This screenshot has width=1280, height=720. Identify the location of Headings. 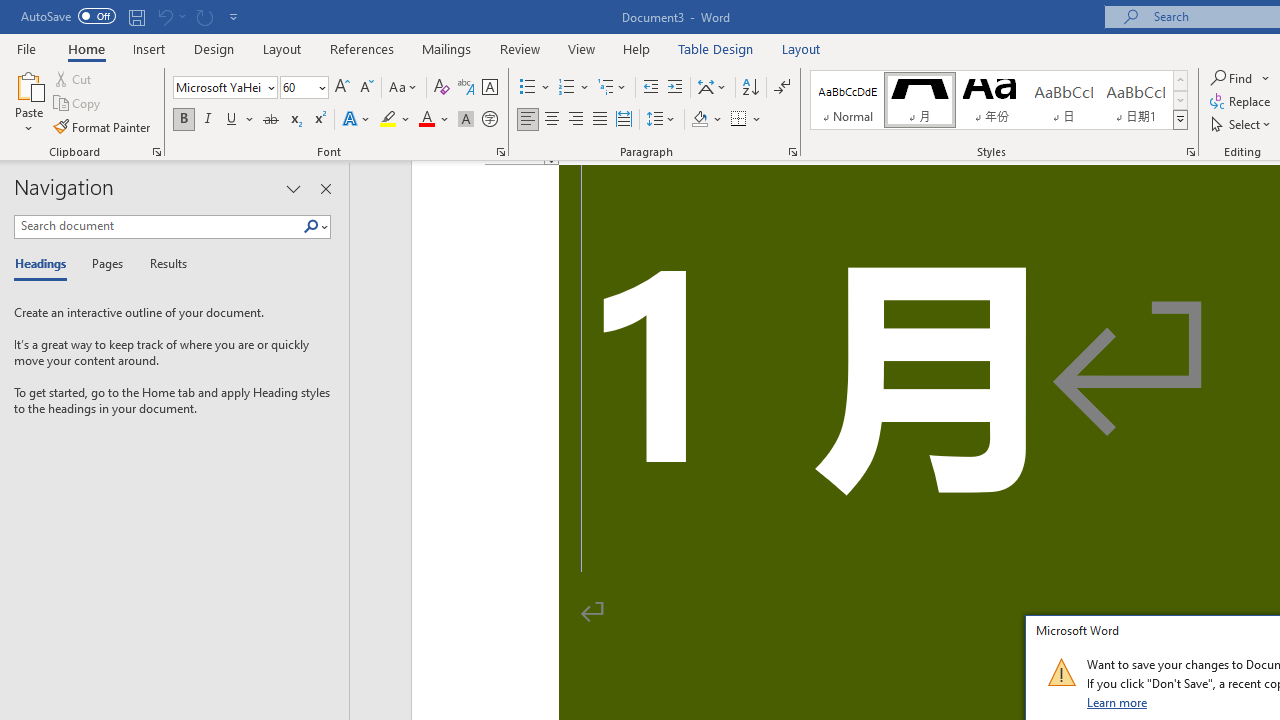
(45, 264).